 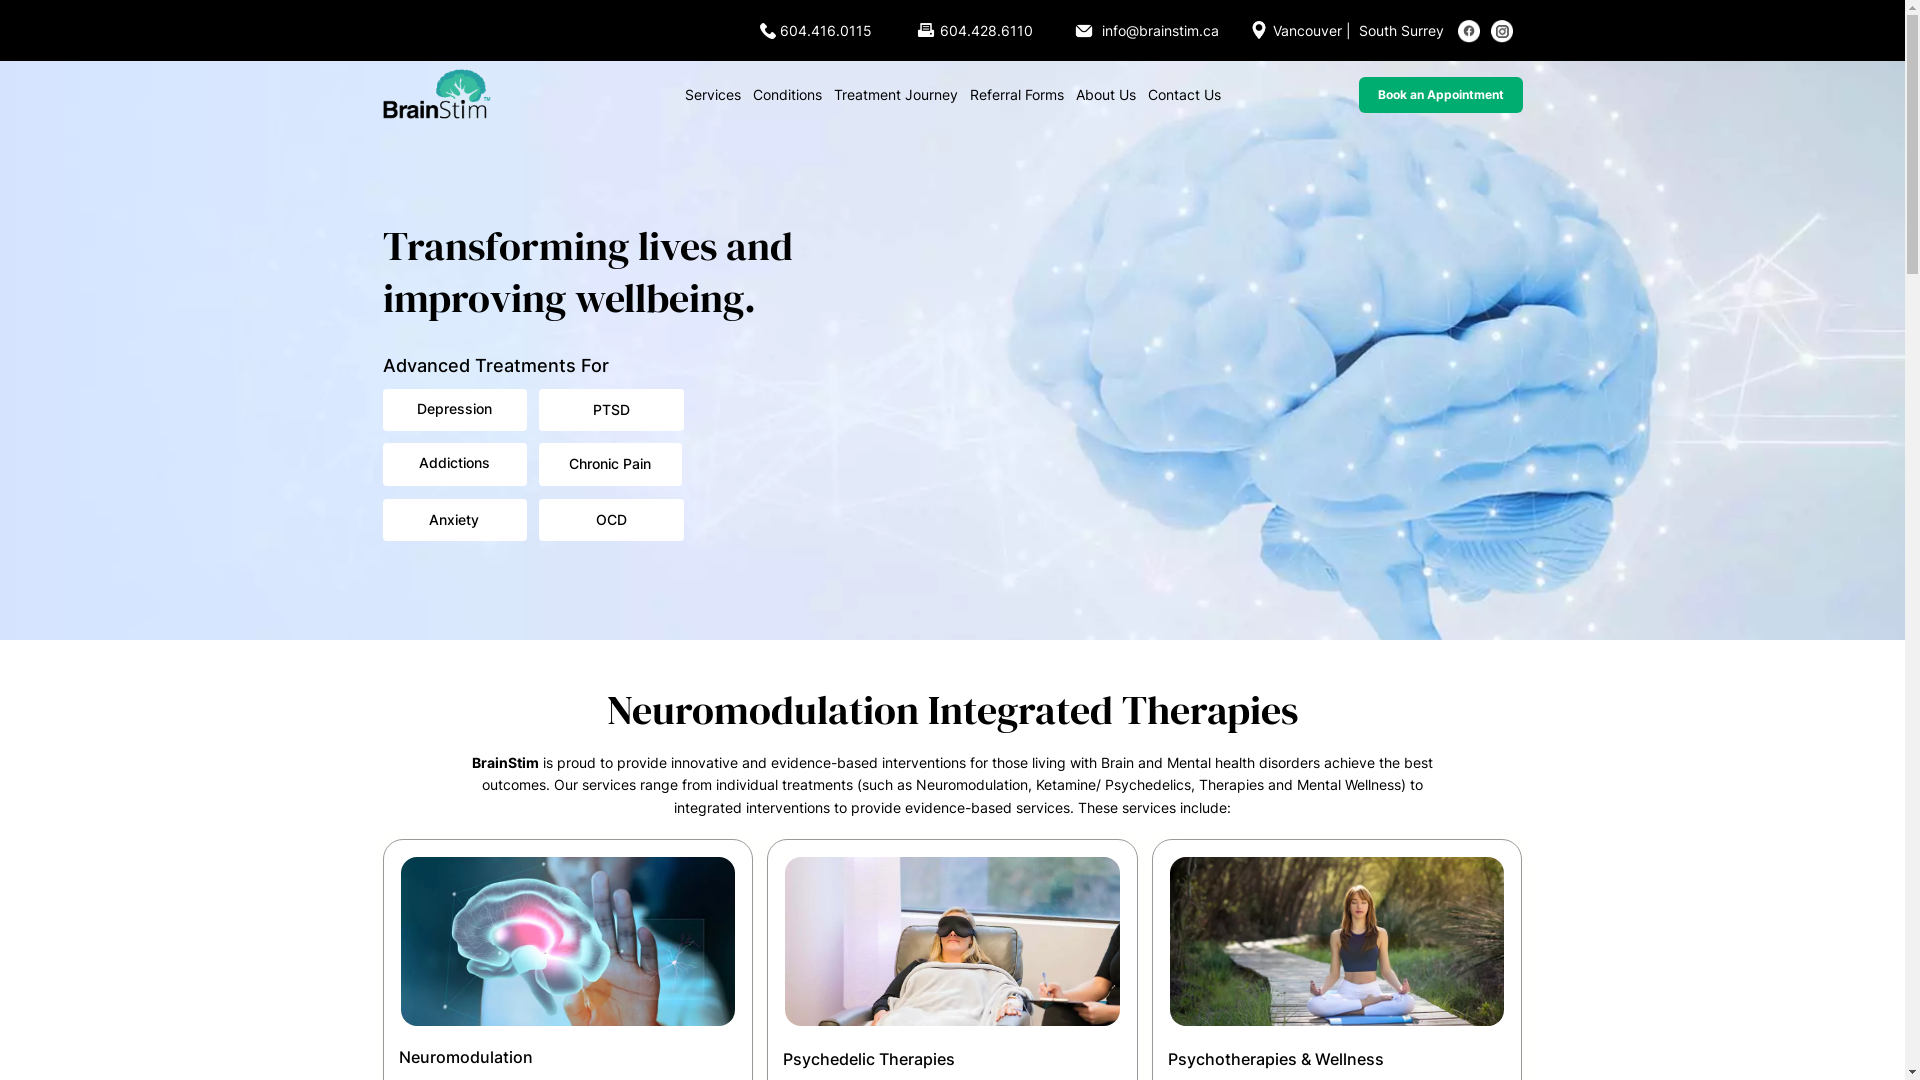 I want to click on Book an Appointment, so click(x=1440, y=94).